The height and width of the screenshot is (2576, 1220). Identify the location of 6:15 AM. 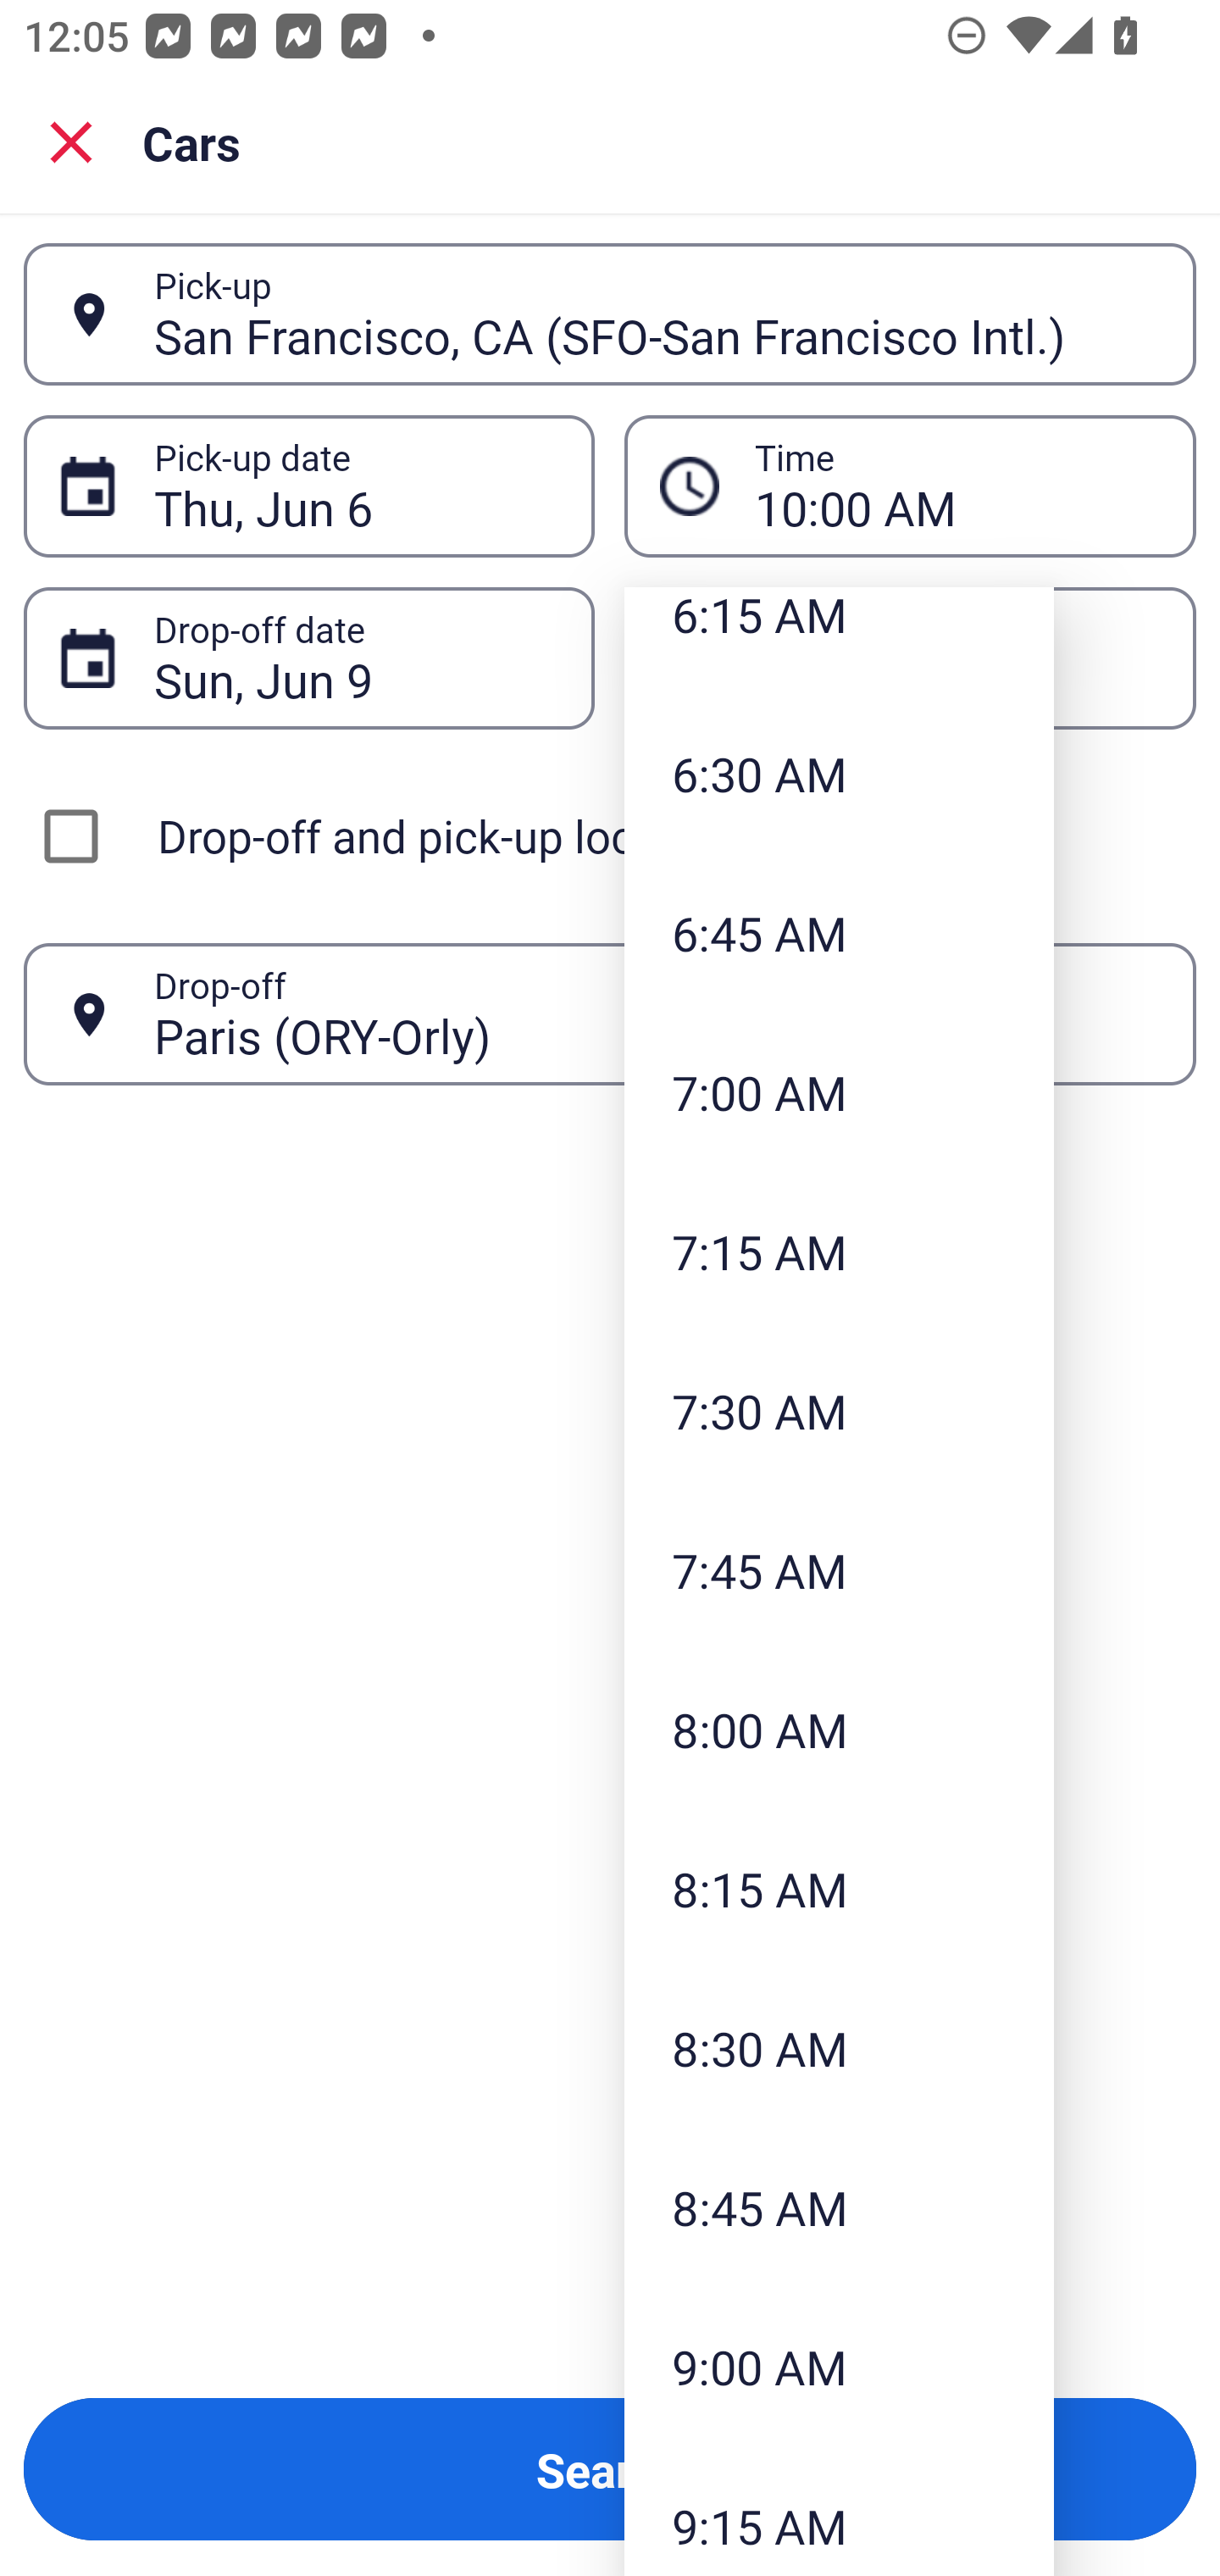
(839, 640).